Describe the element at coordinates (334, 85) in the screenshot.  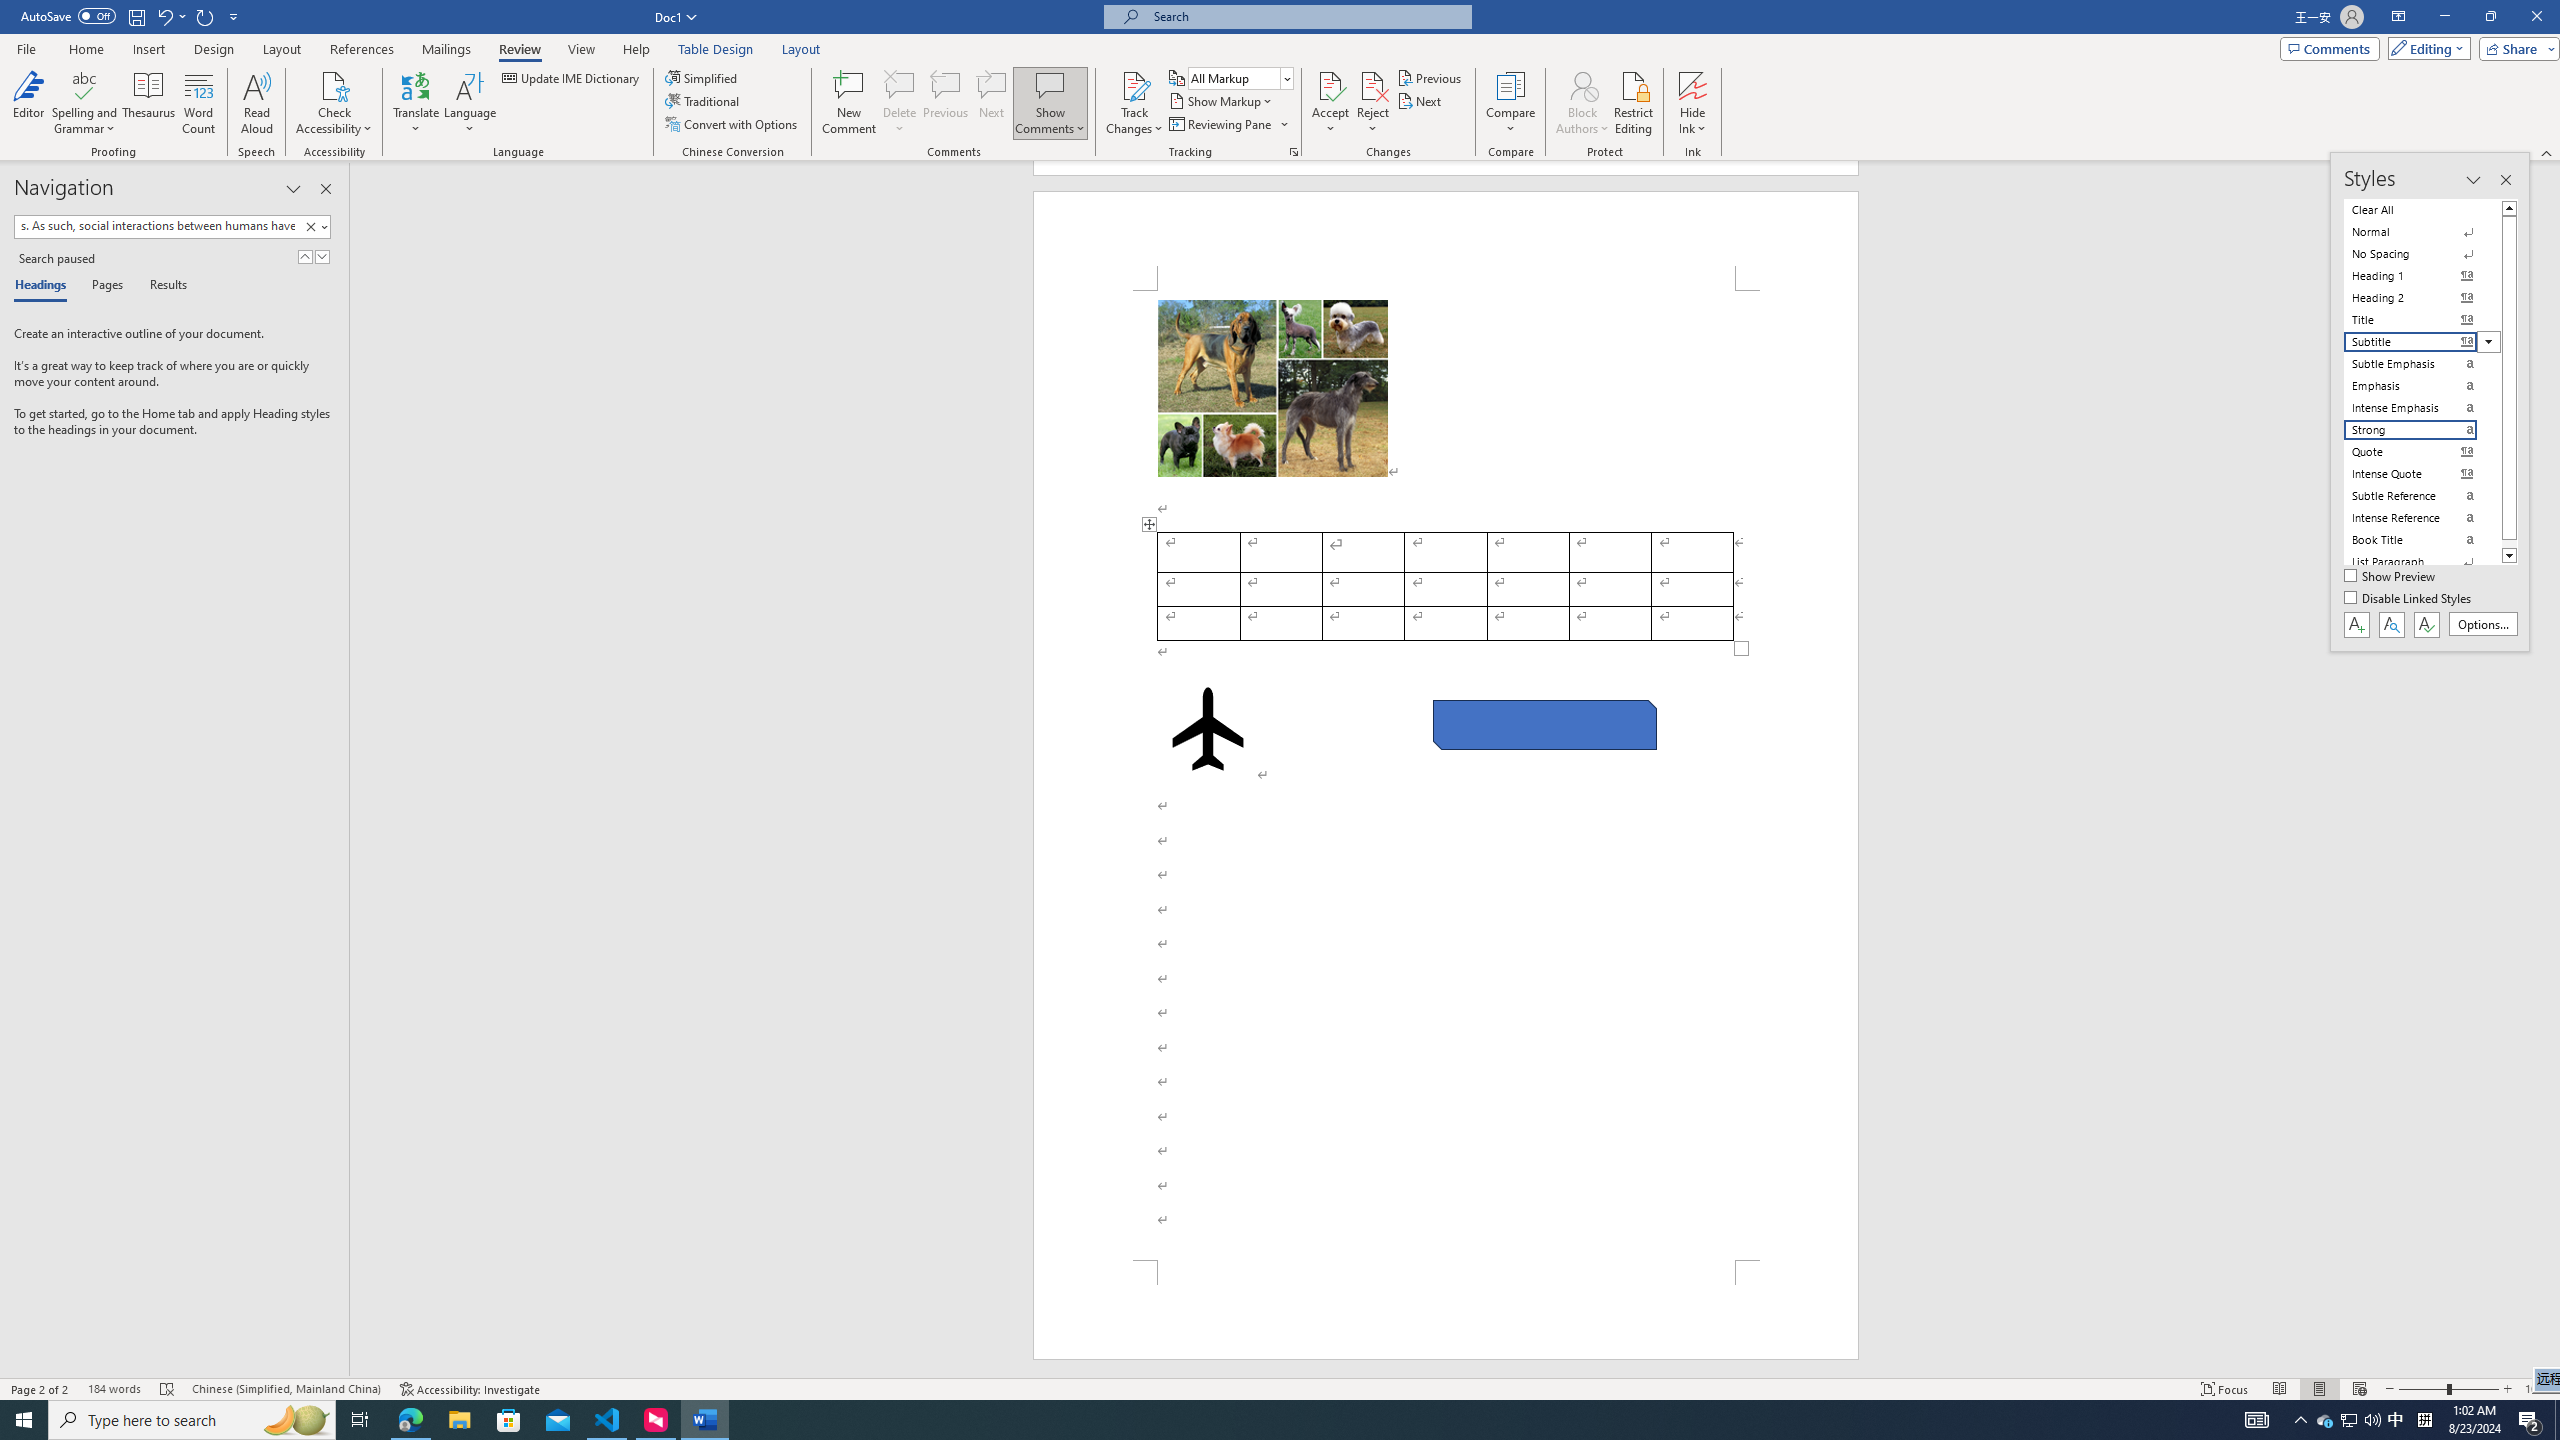
I see `Check Accessibility` at that location.